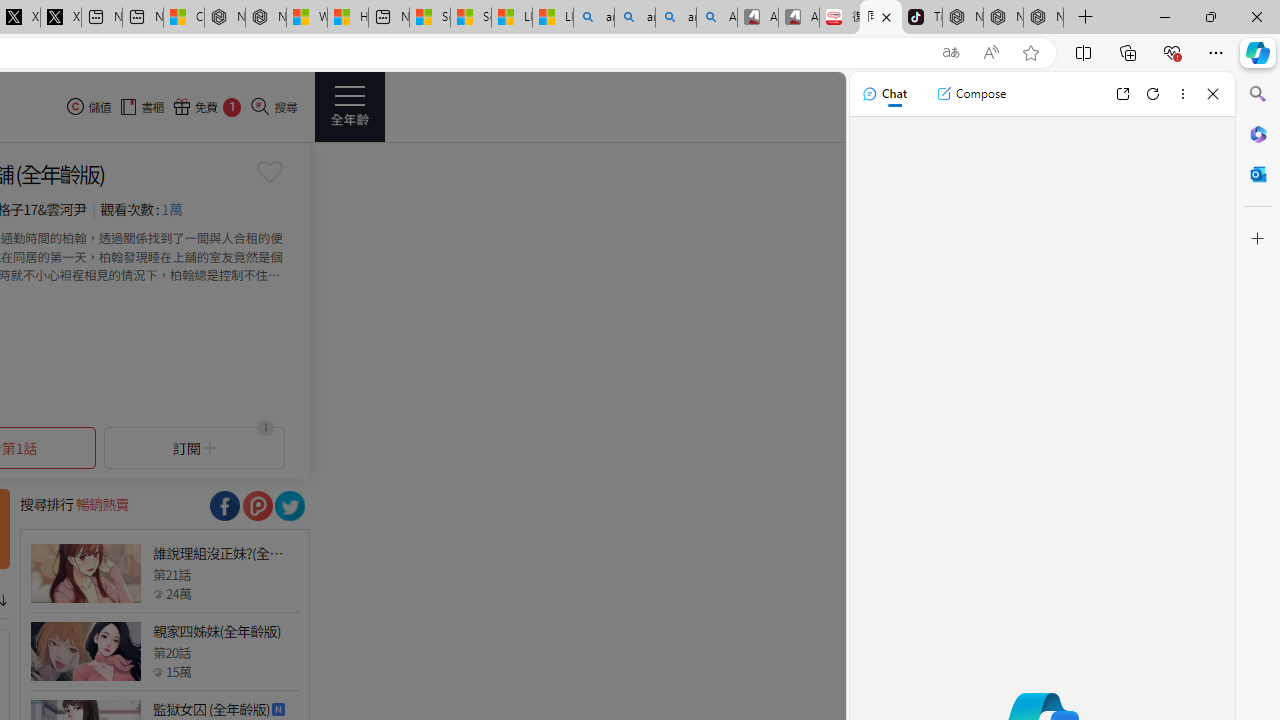  What do you see at coordinates (158, 671) in the screenshot?
I see `Class: epicon_starpoint` at bounding box center [158, 671].